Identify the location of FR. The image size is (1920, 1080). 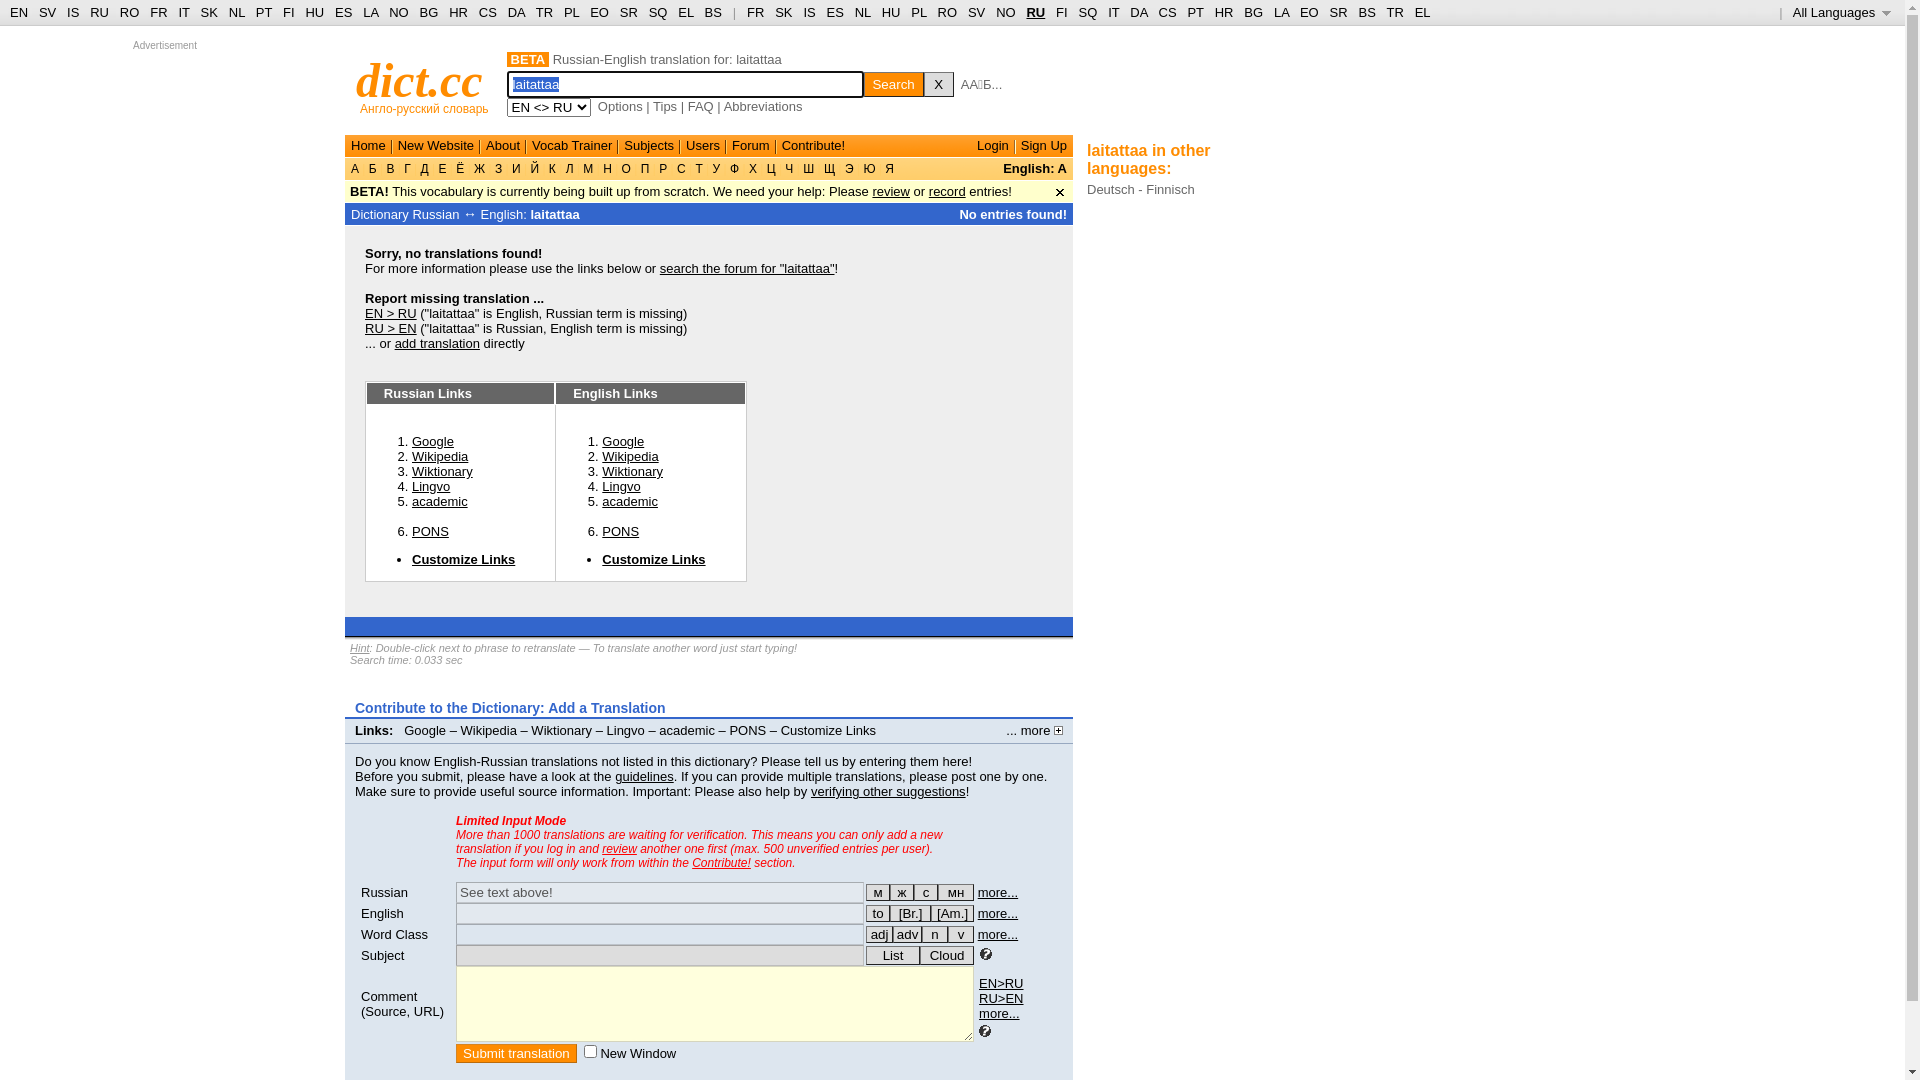
(756, 12).